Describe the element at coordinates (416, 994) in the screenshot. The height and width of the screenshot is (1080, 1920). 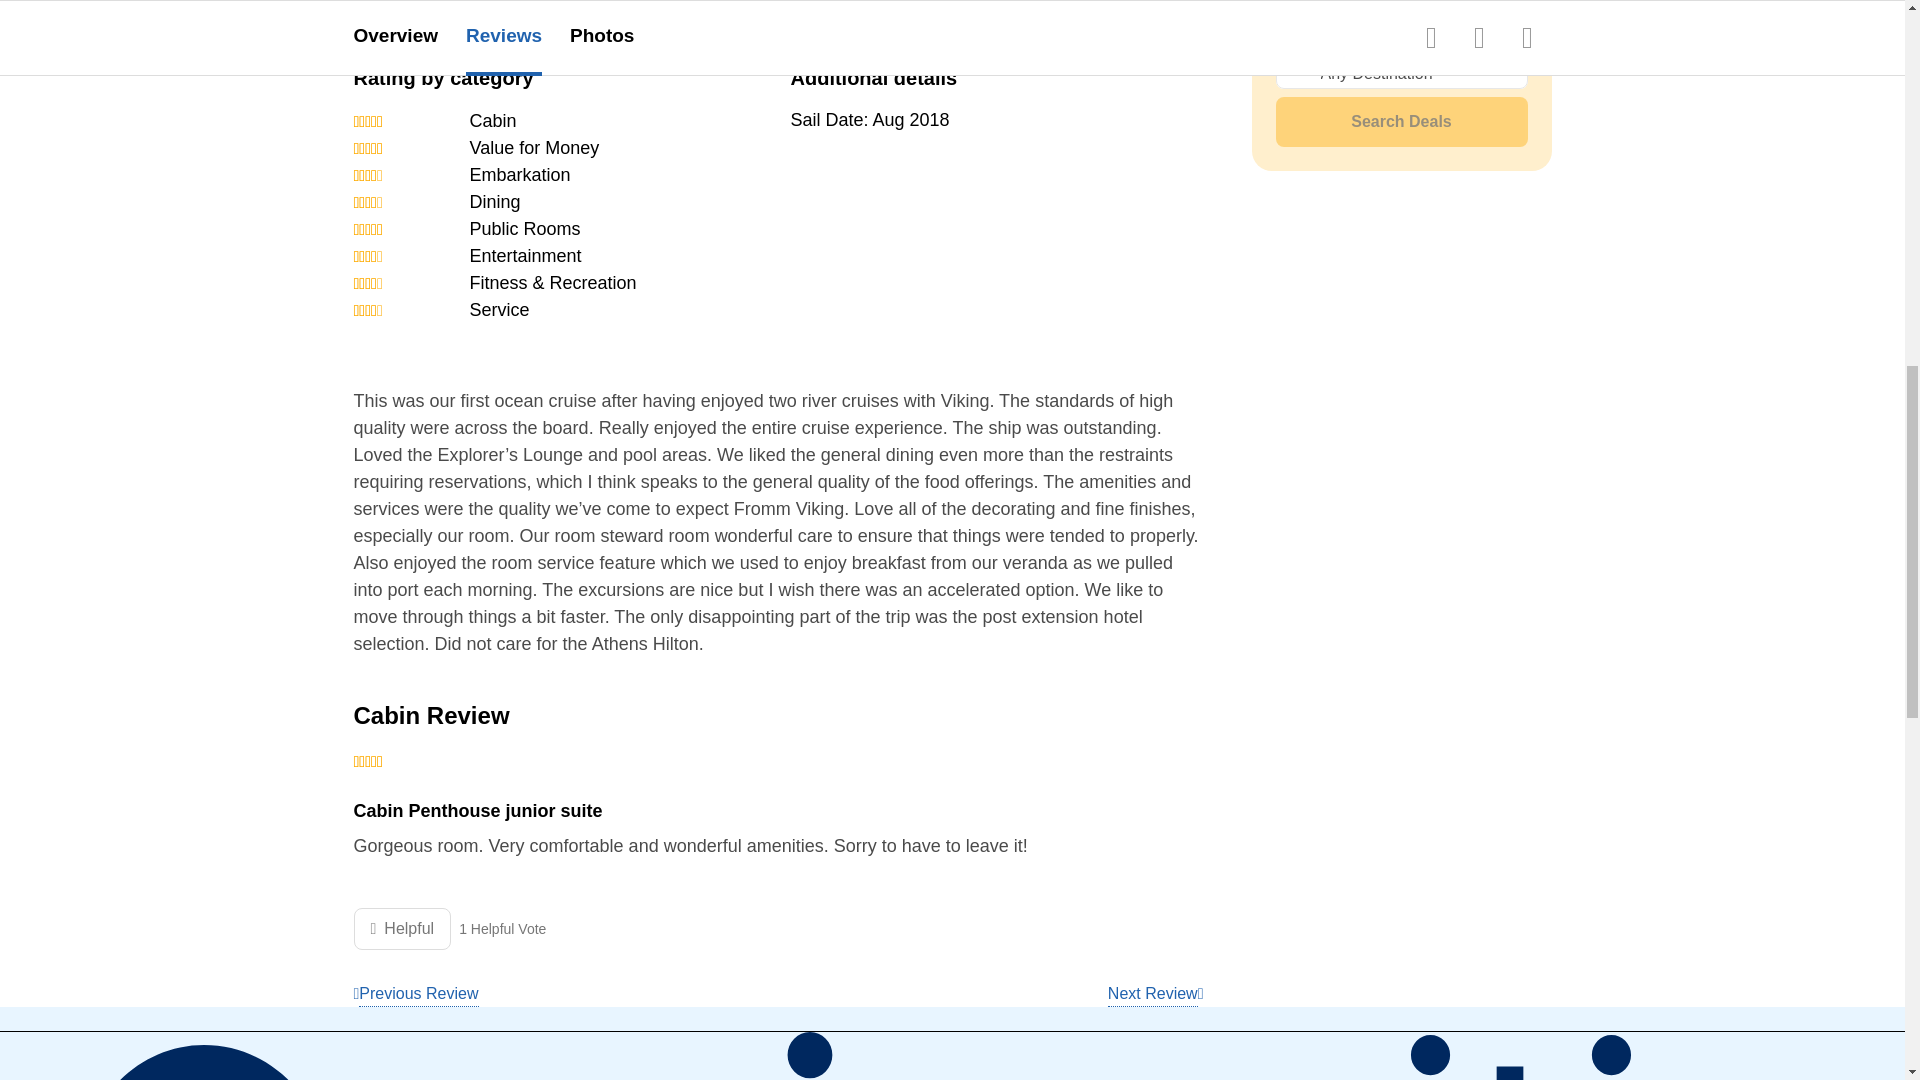
I see `Previous Review` at that location.